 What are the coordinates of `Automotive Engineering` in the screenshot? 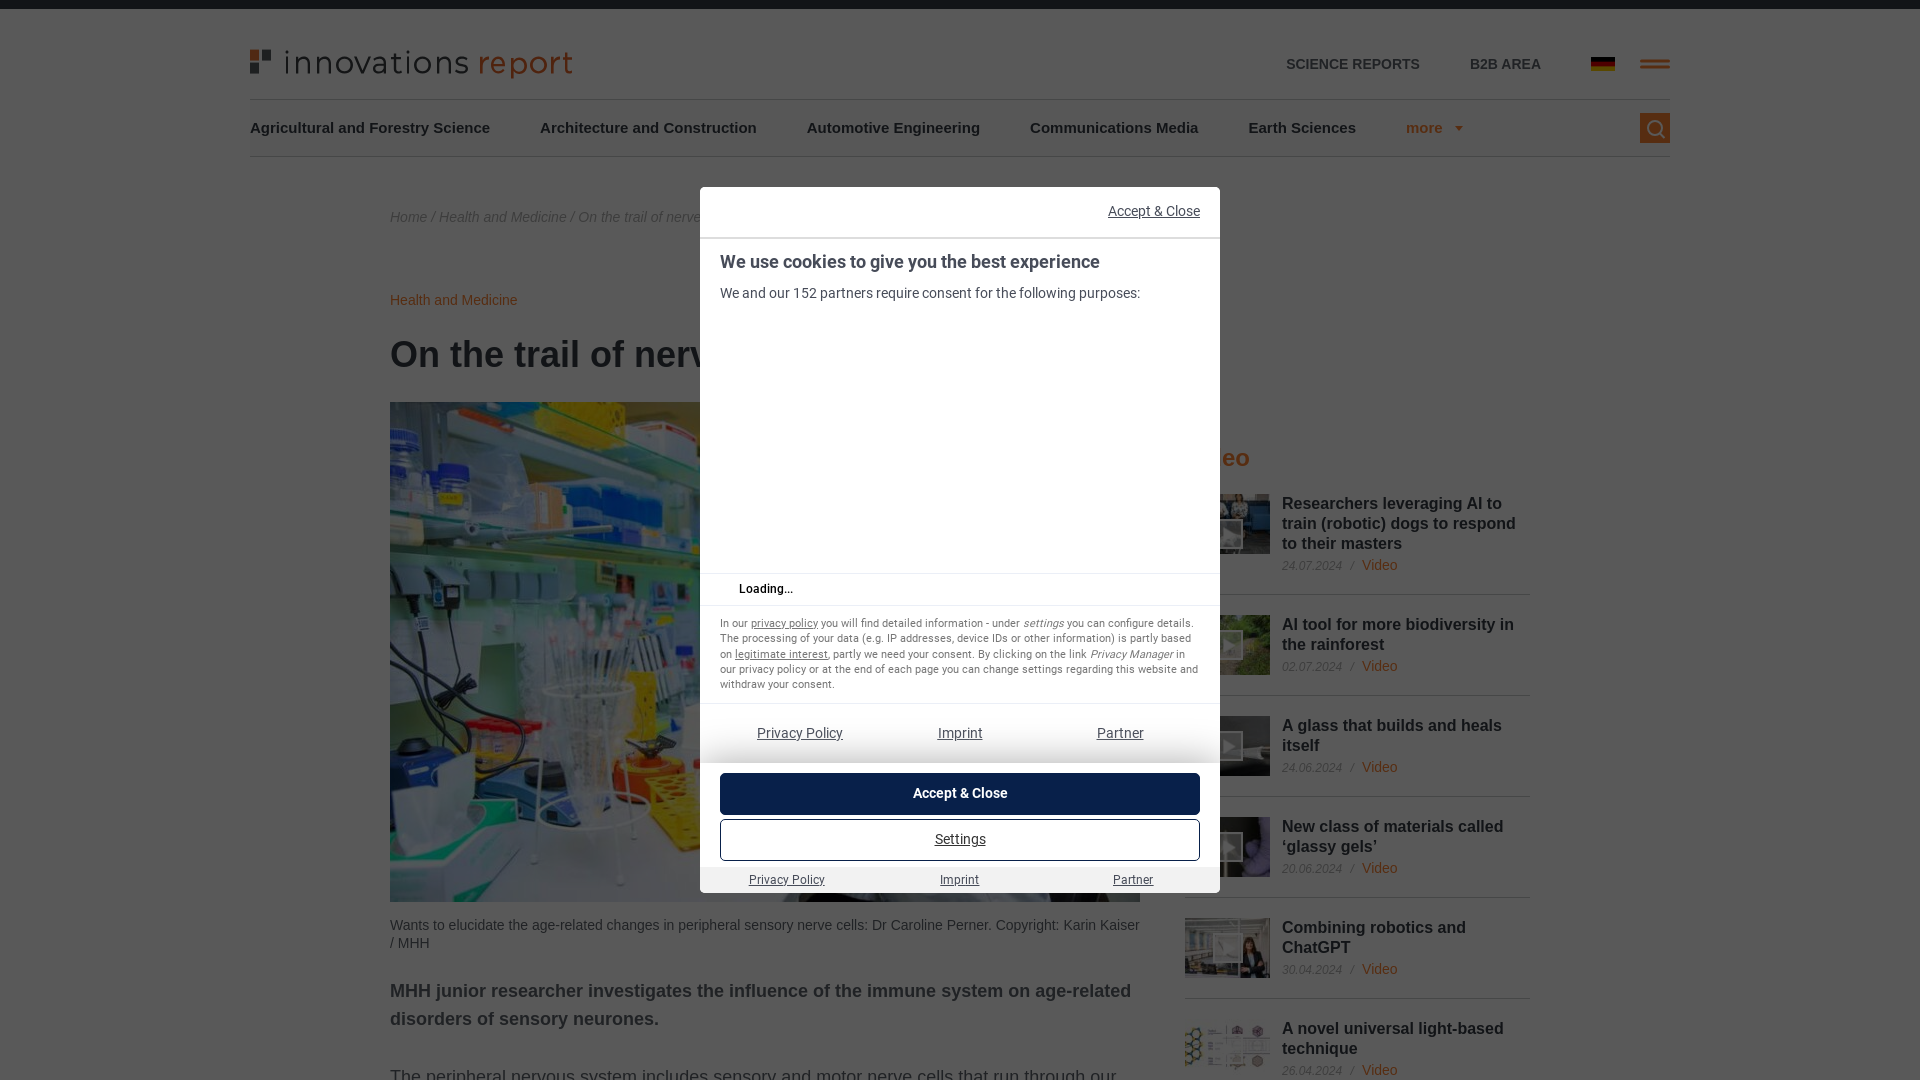 It's located at (892, 128).